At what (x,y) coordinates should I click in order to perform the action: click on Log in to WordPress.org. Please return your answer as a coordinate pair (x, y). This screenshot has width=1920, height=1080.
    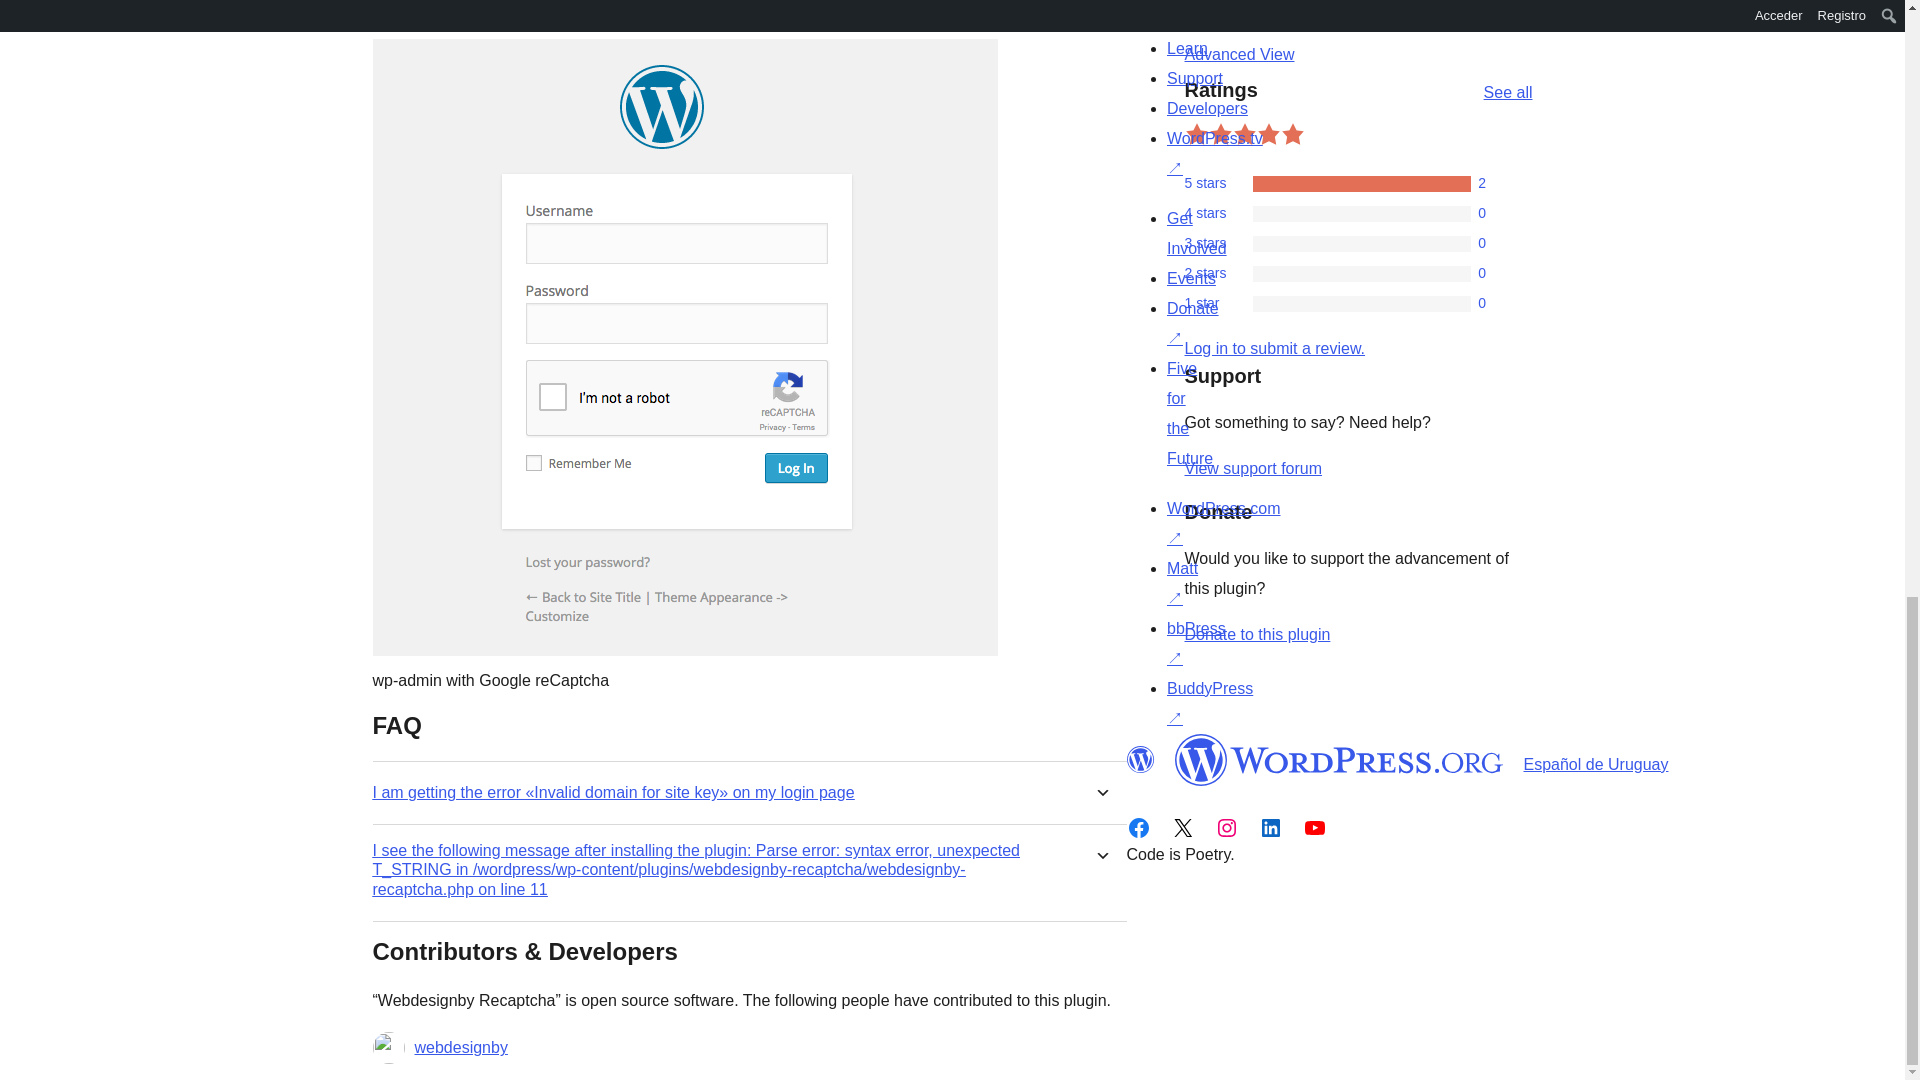
    Looking at the image, I should click on (1274, 348).